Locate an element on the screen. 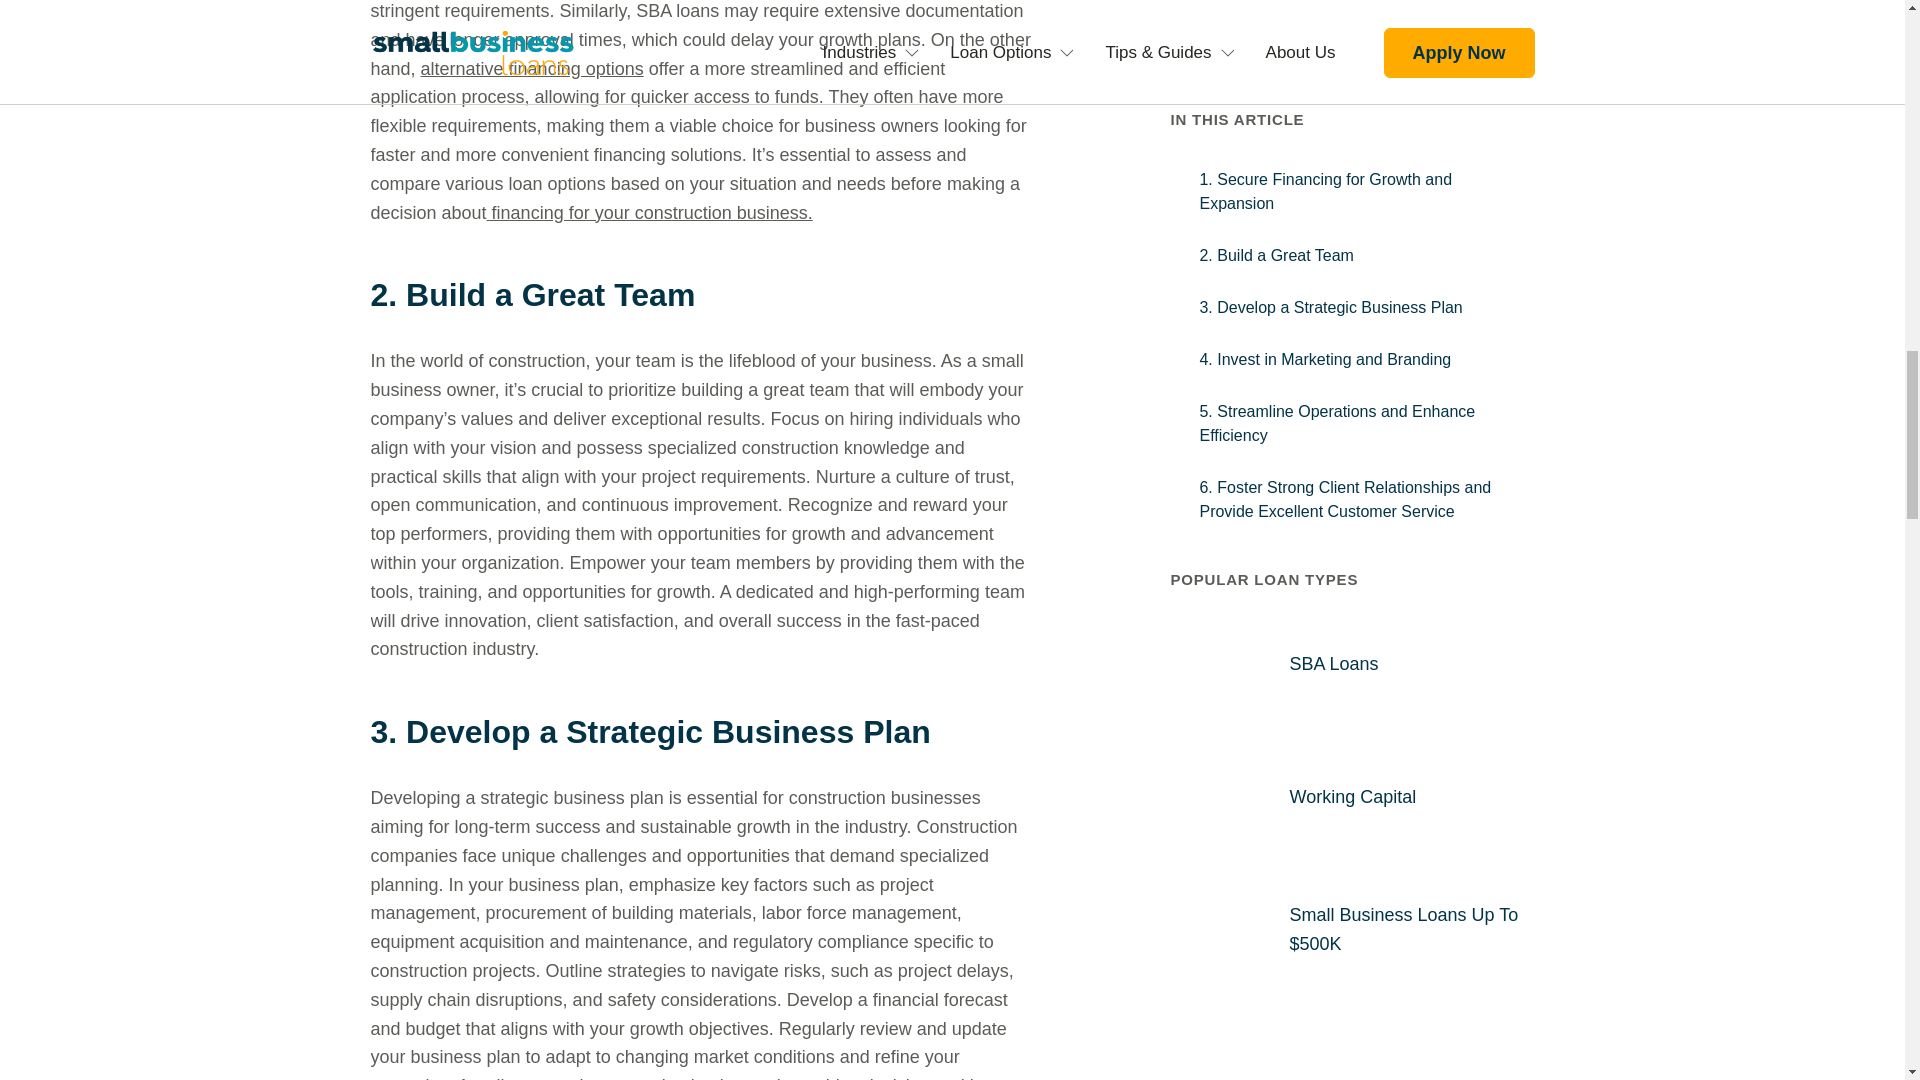 This screenshot has height=1080, width=1920. 3. Develop a Strategic Business Plan is located at coordinates (702, 731).